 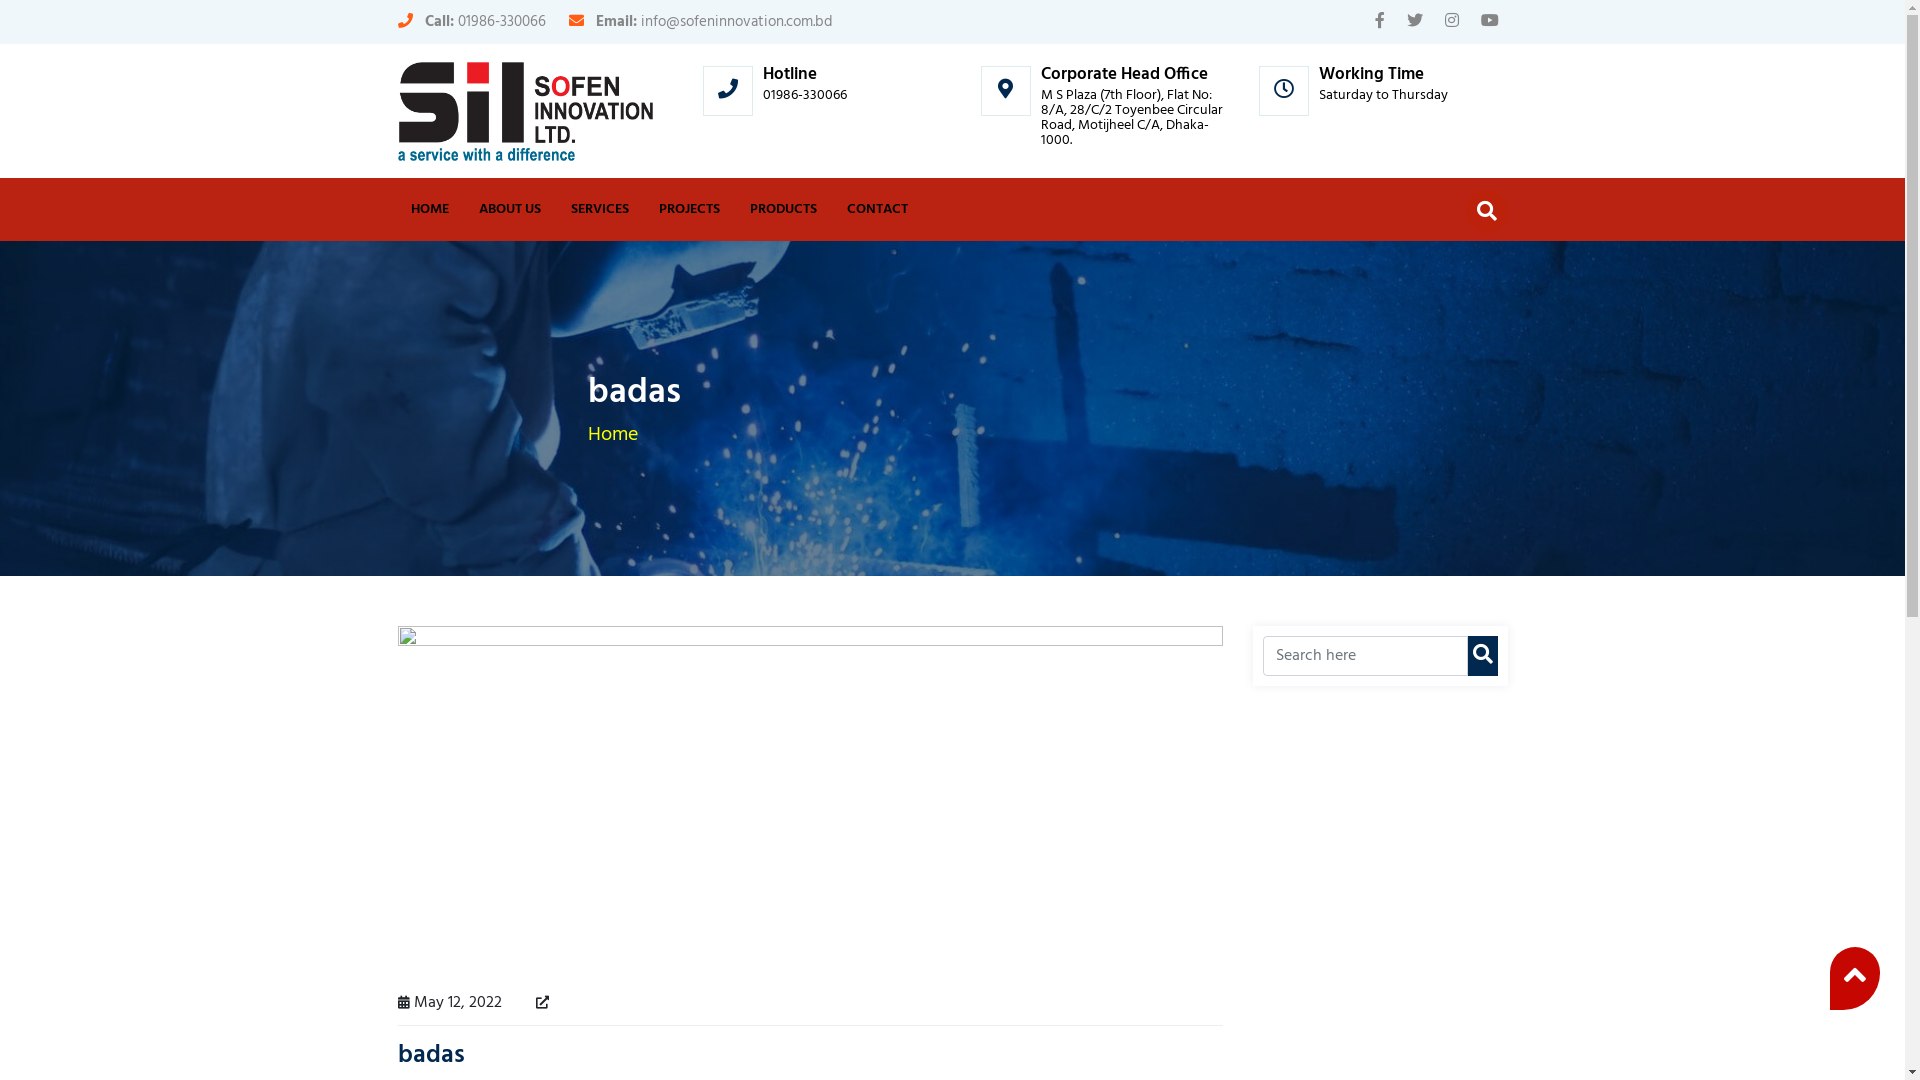 I want to click on twitter, so click(x=1414, y=22).